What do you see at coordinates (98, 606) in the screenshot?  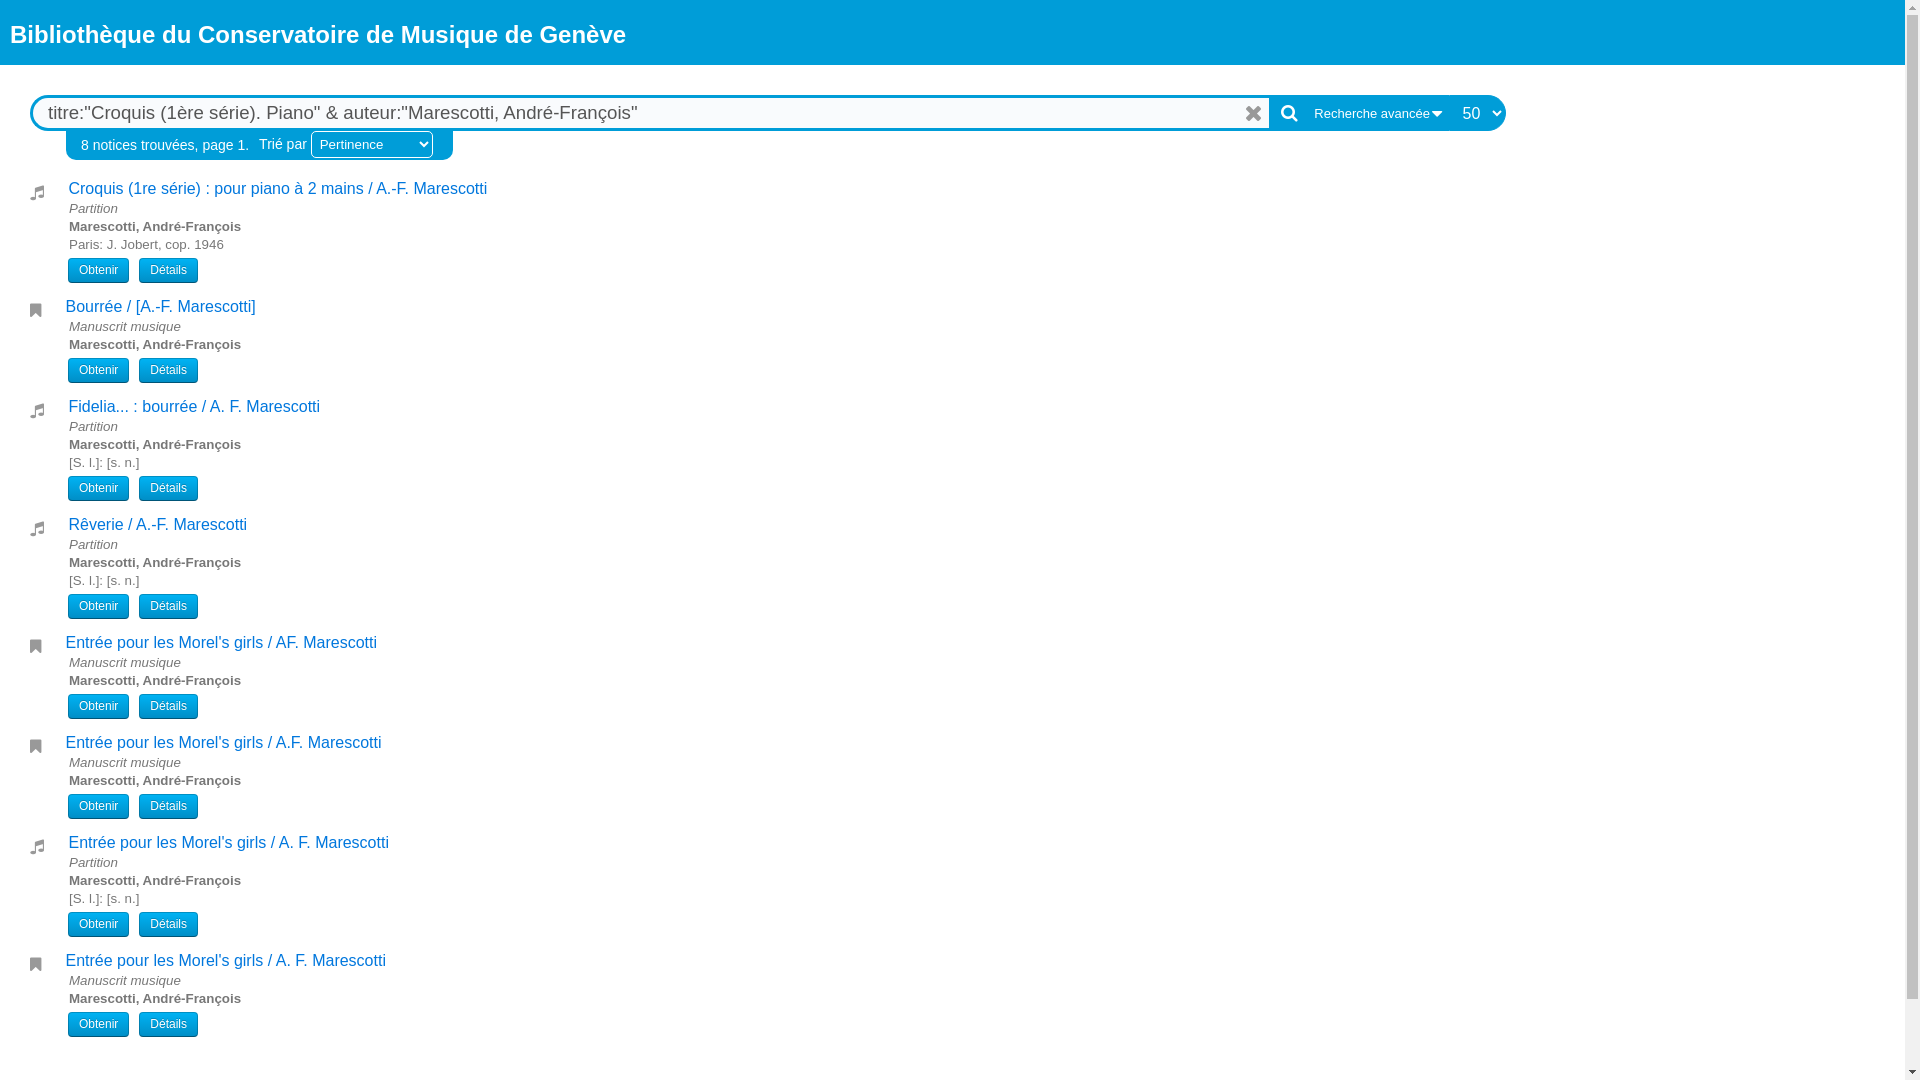 I see `Obtenir` at bounding box center [98, 606].